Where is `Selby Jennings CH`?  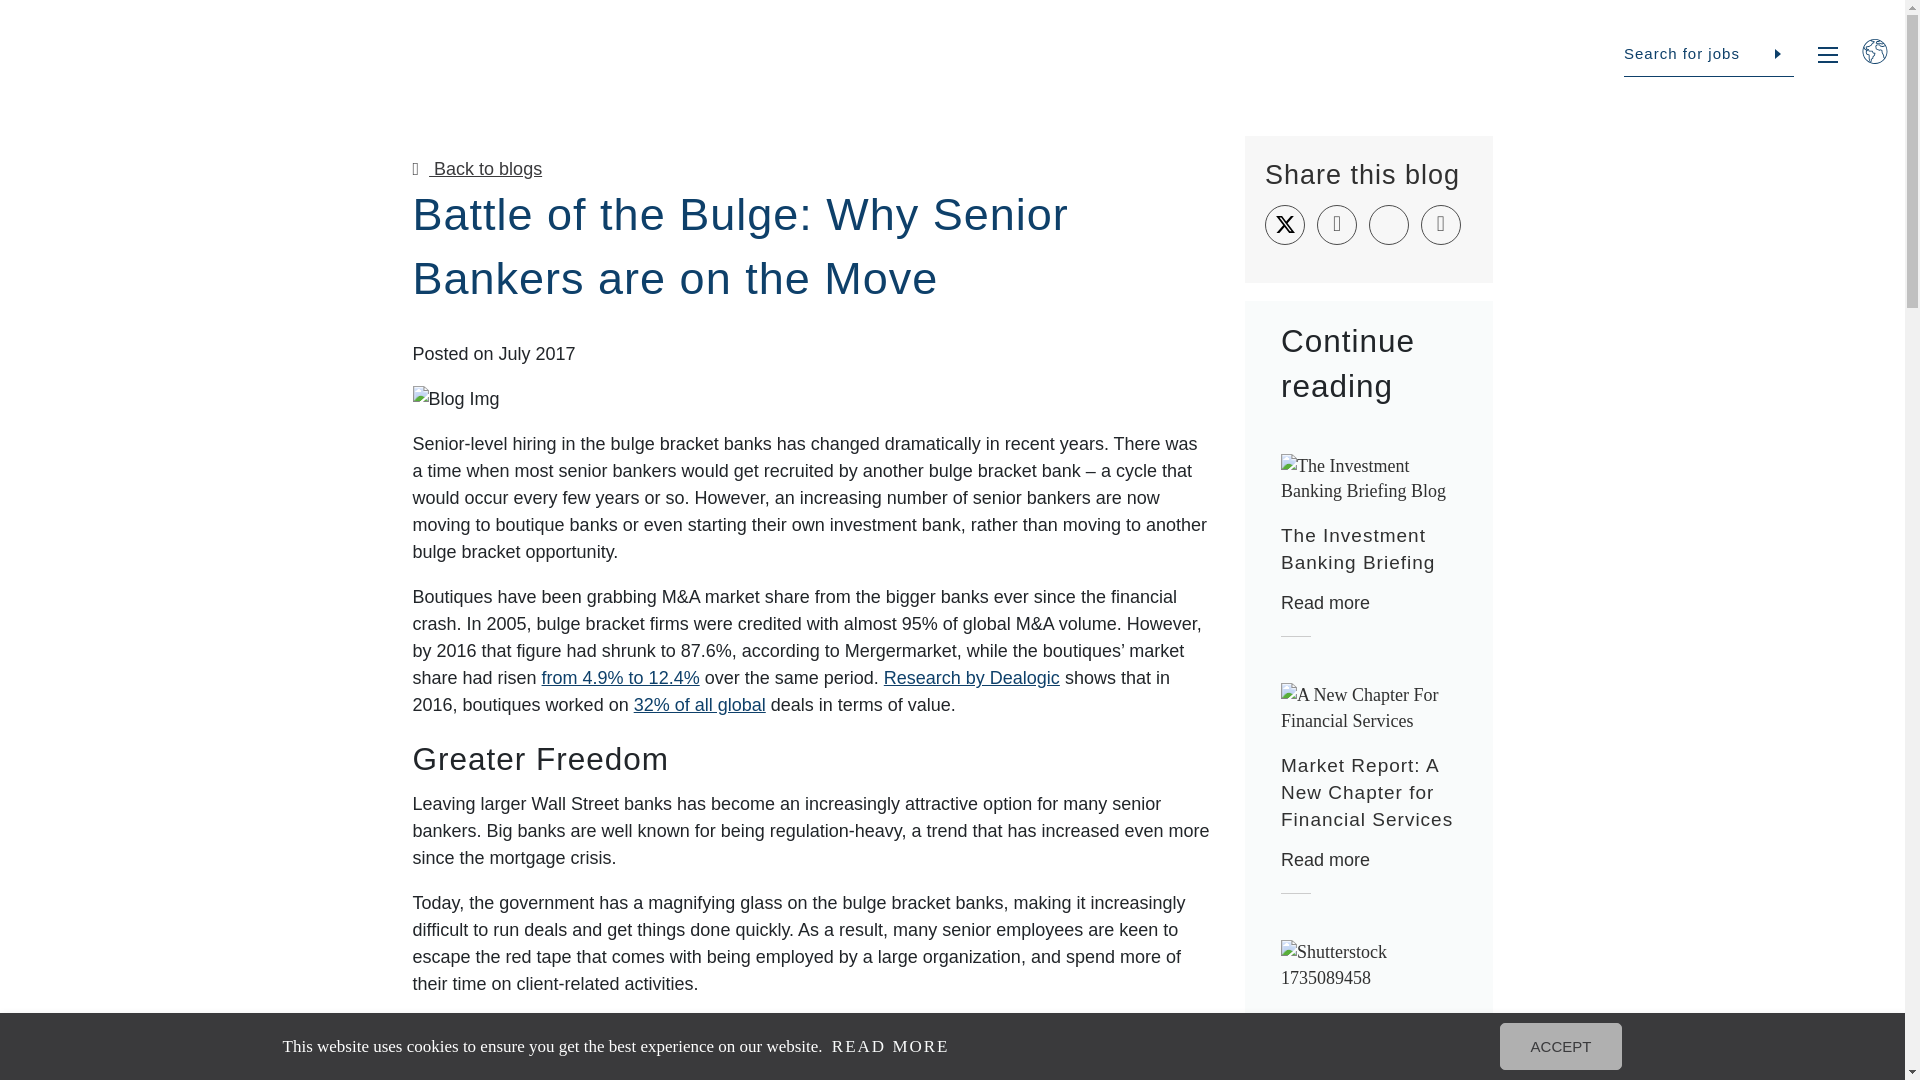
Selby Jennings CH is located at coordinates (115, 63).